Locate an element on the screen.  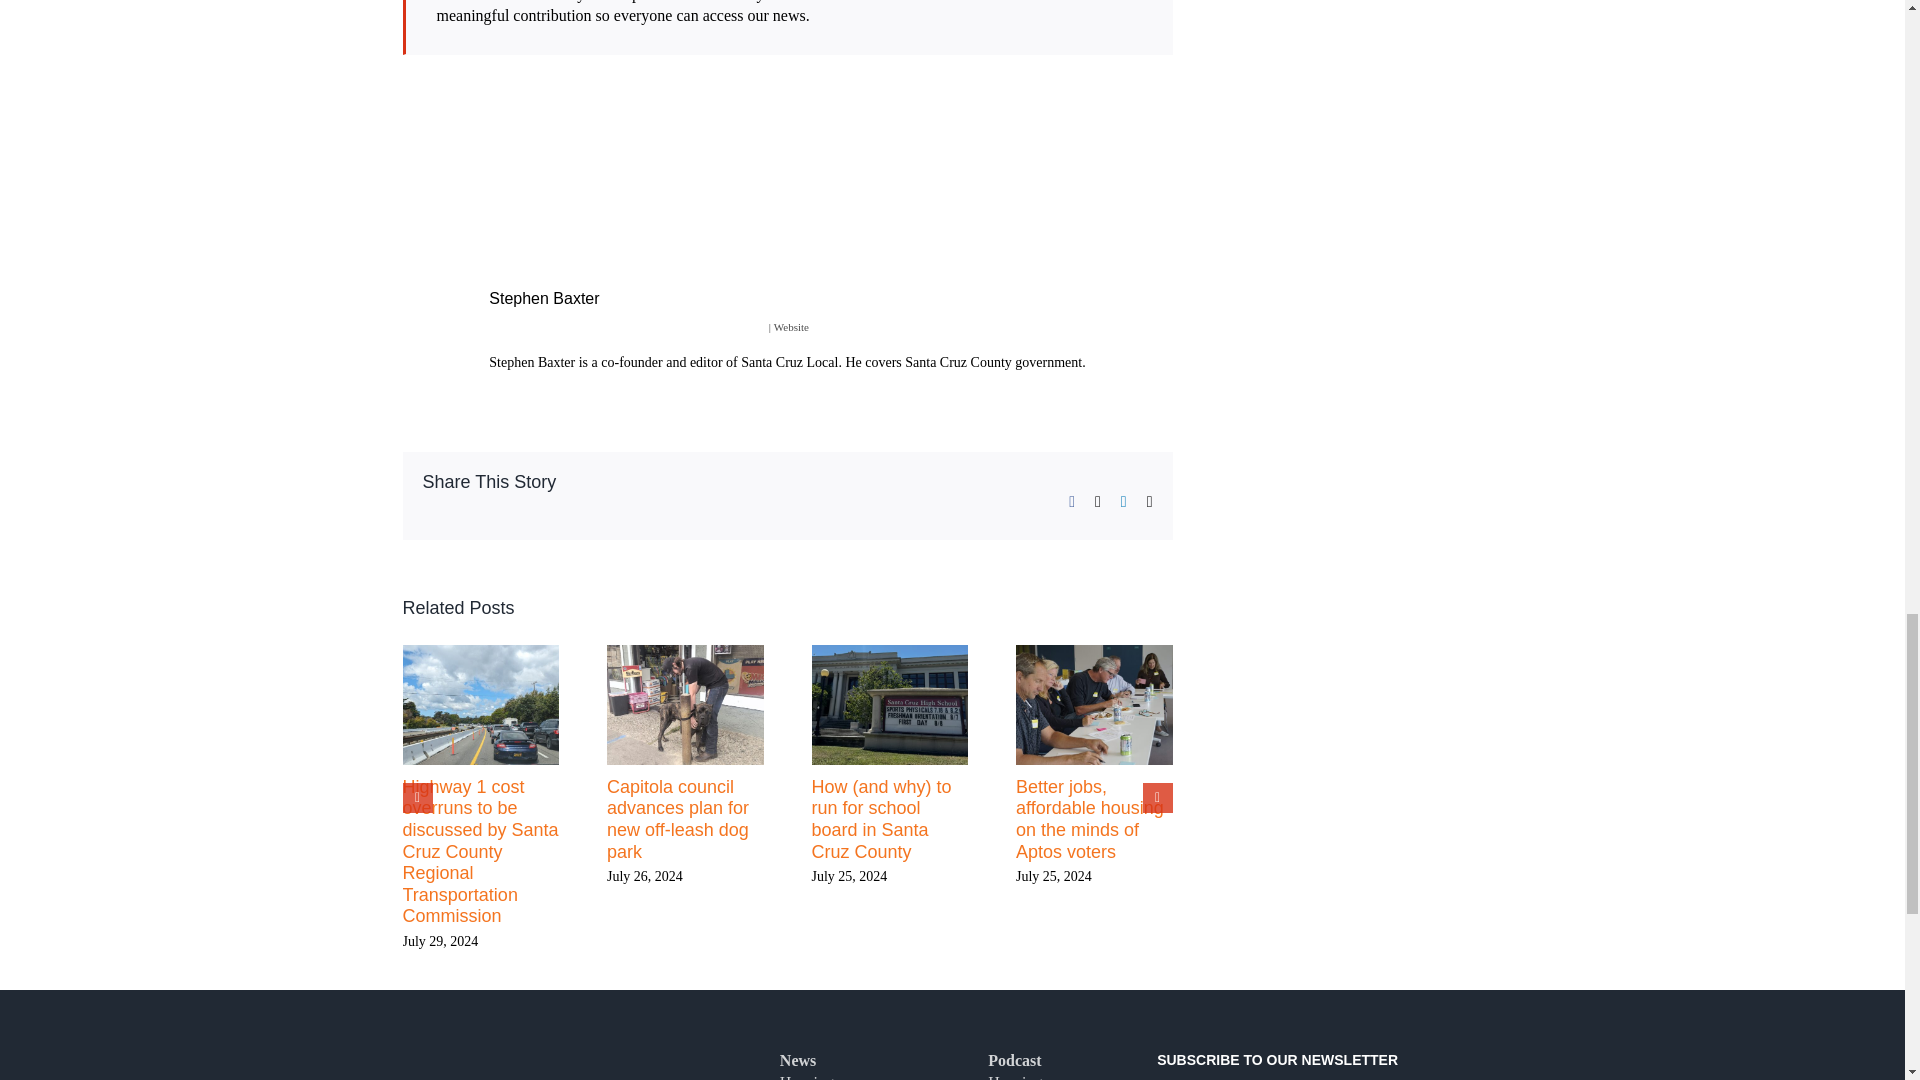
Capitola council advances plan for new off-leash dog park is located at coordinates (677, 818).